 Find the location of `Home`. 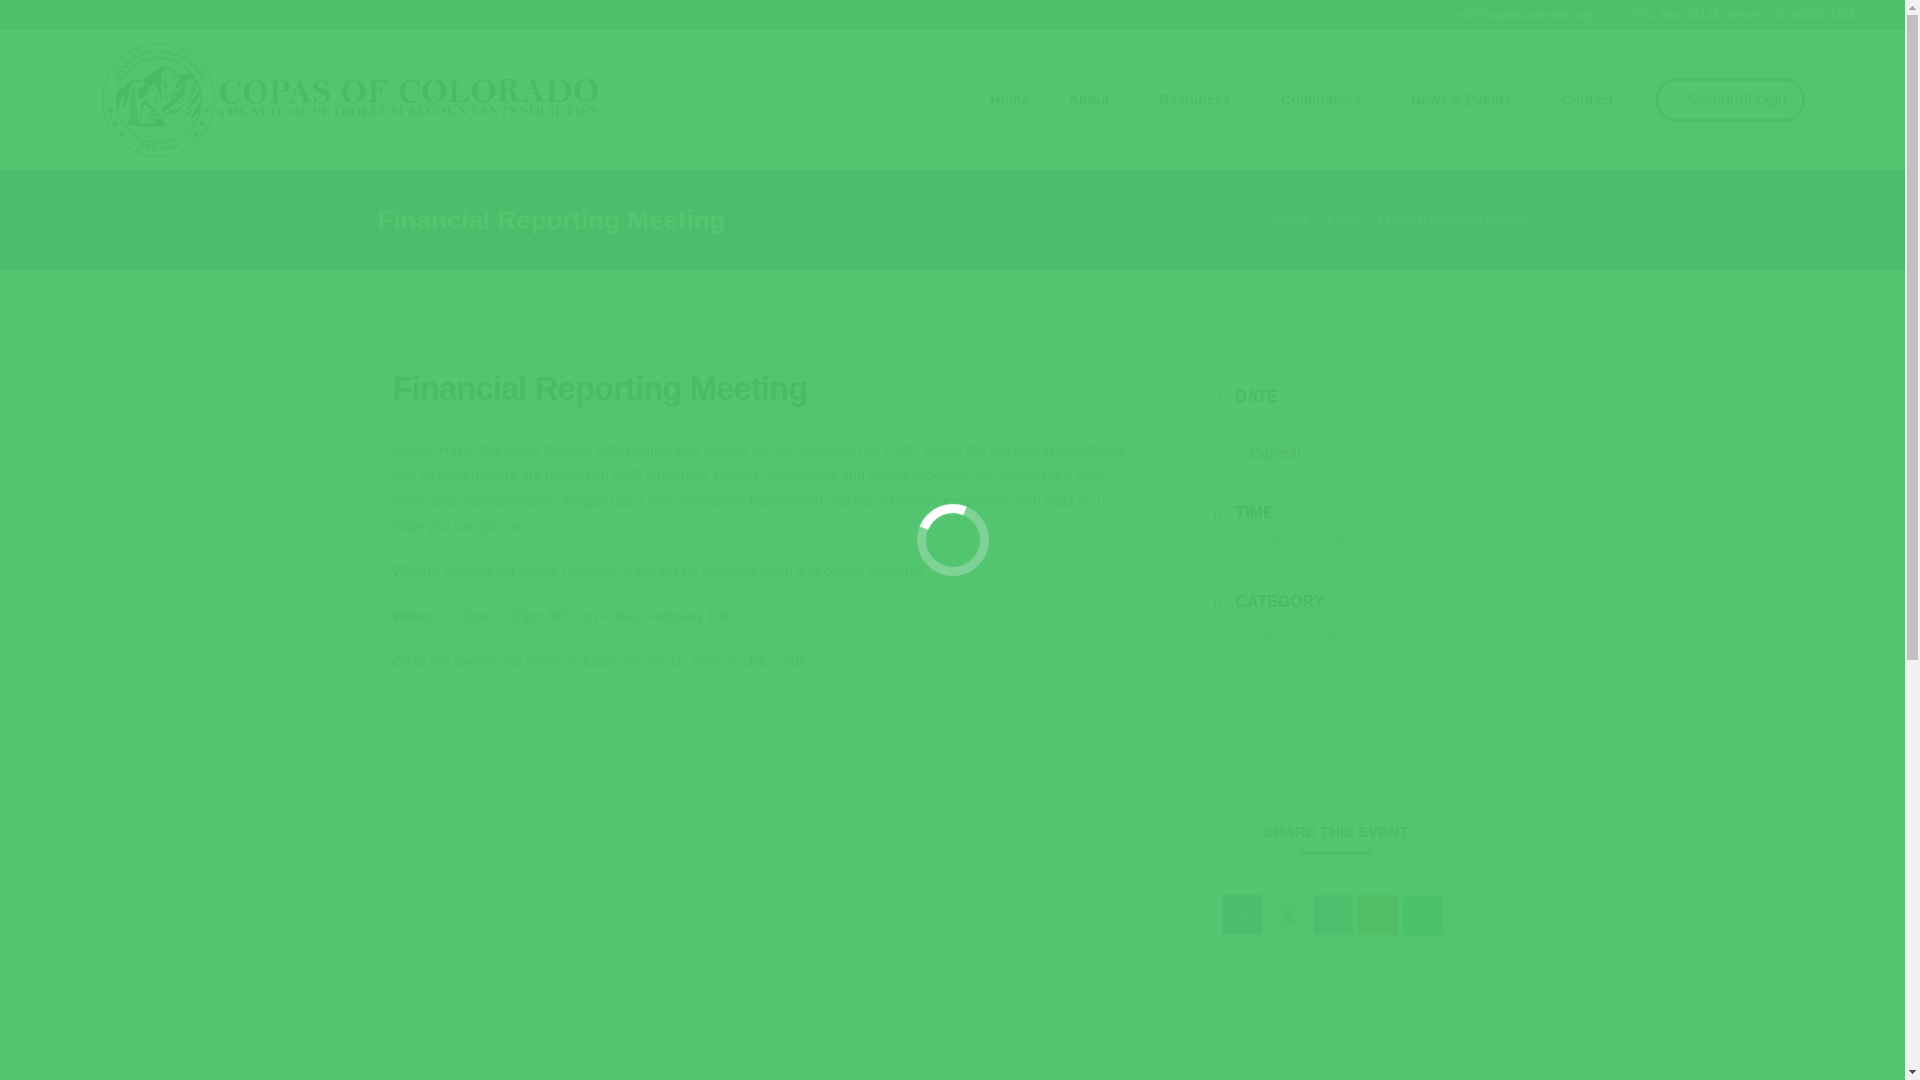

Home is located at coordinates (1290, 219).